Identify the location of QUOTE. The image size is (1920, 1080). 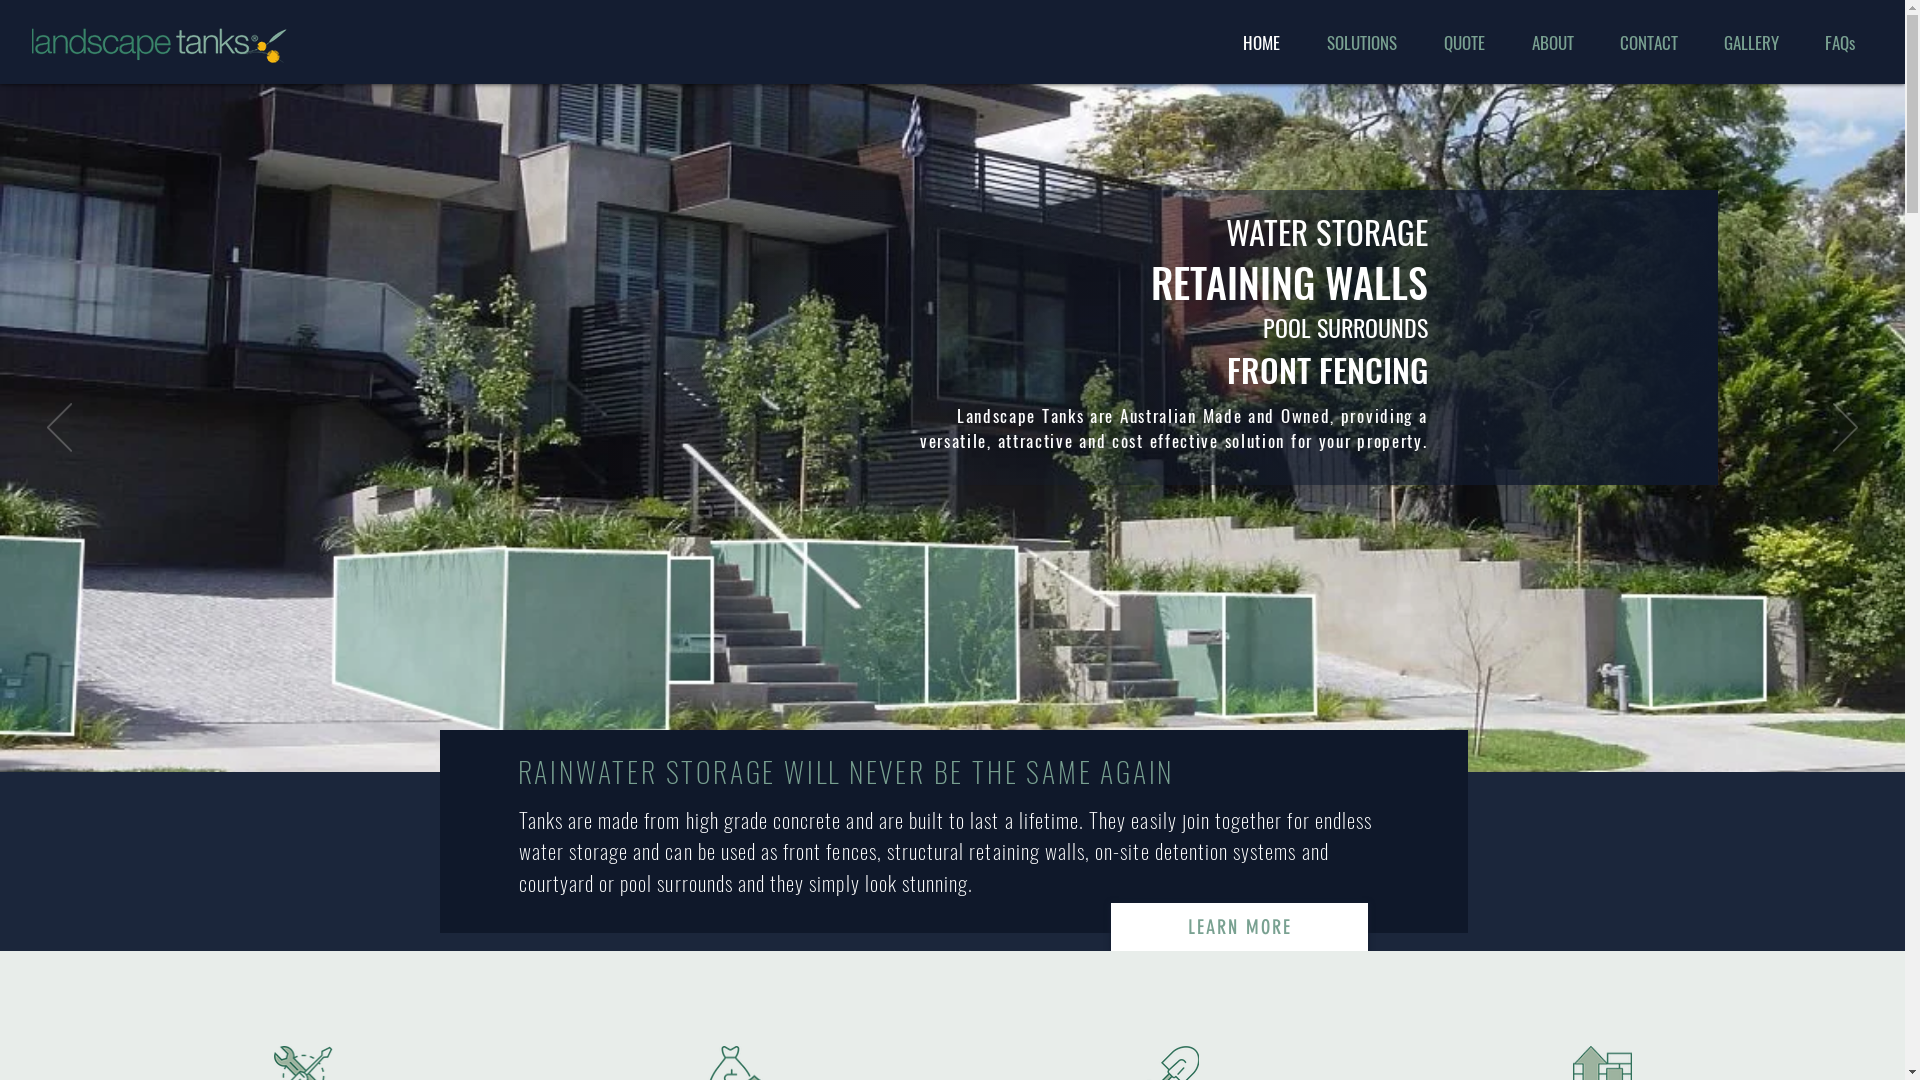
(1464, 43).